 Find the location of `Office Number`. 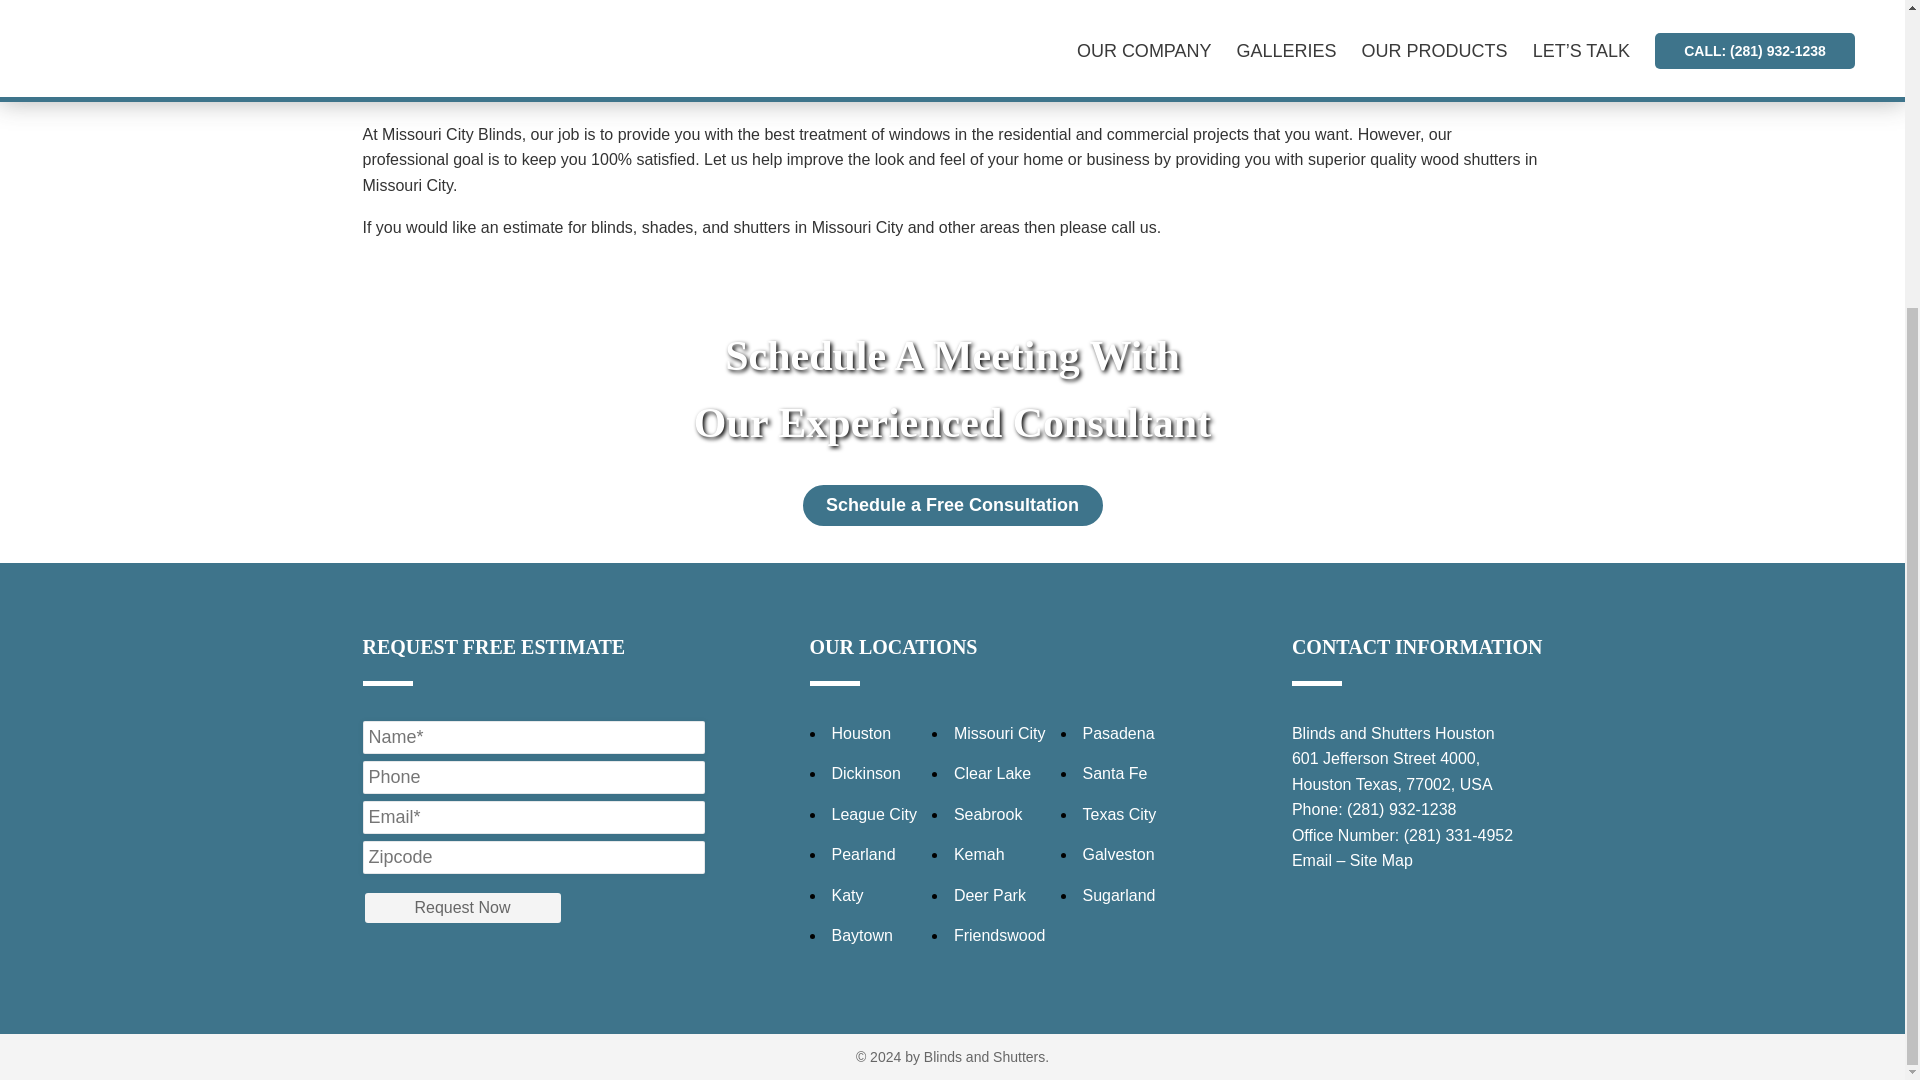

Office Number is located at coordinates (1458, 835).